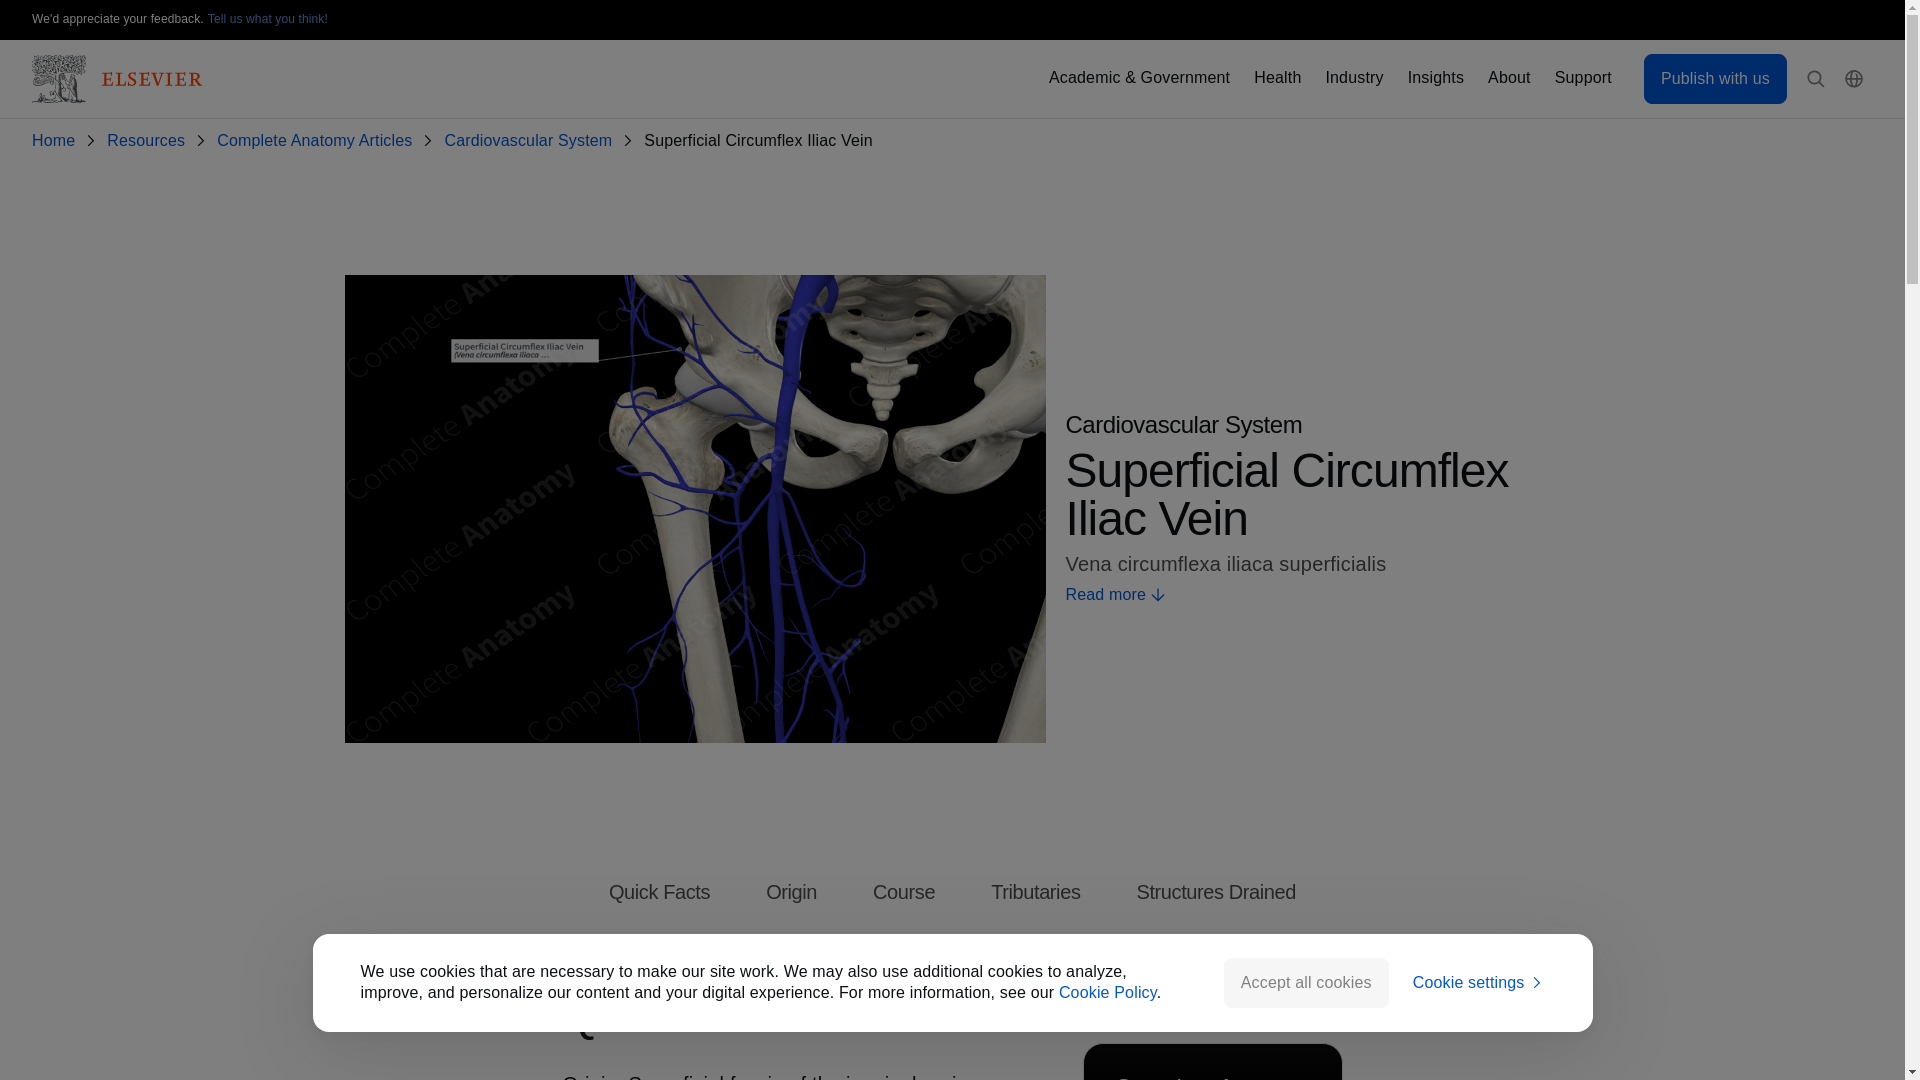 This screenshot has height=1080, width=1920. I want to click on Cookie Policy, so click(1108, 992).